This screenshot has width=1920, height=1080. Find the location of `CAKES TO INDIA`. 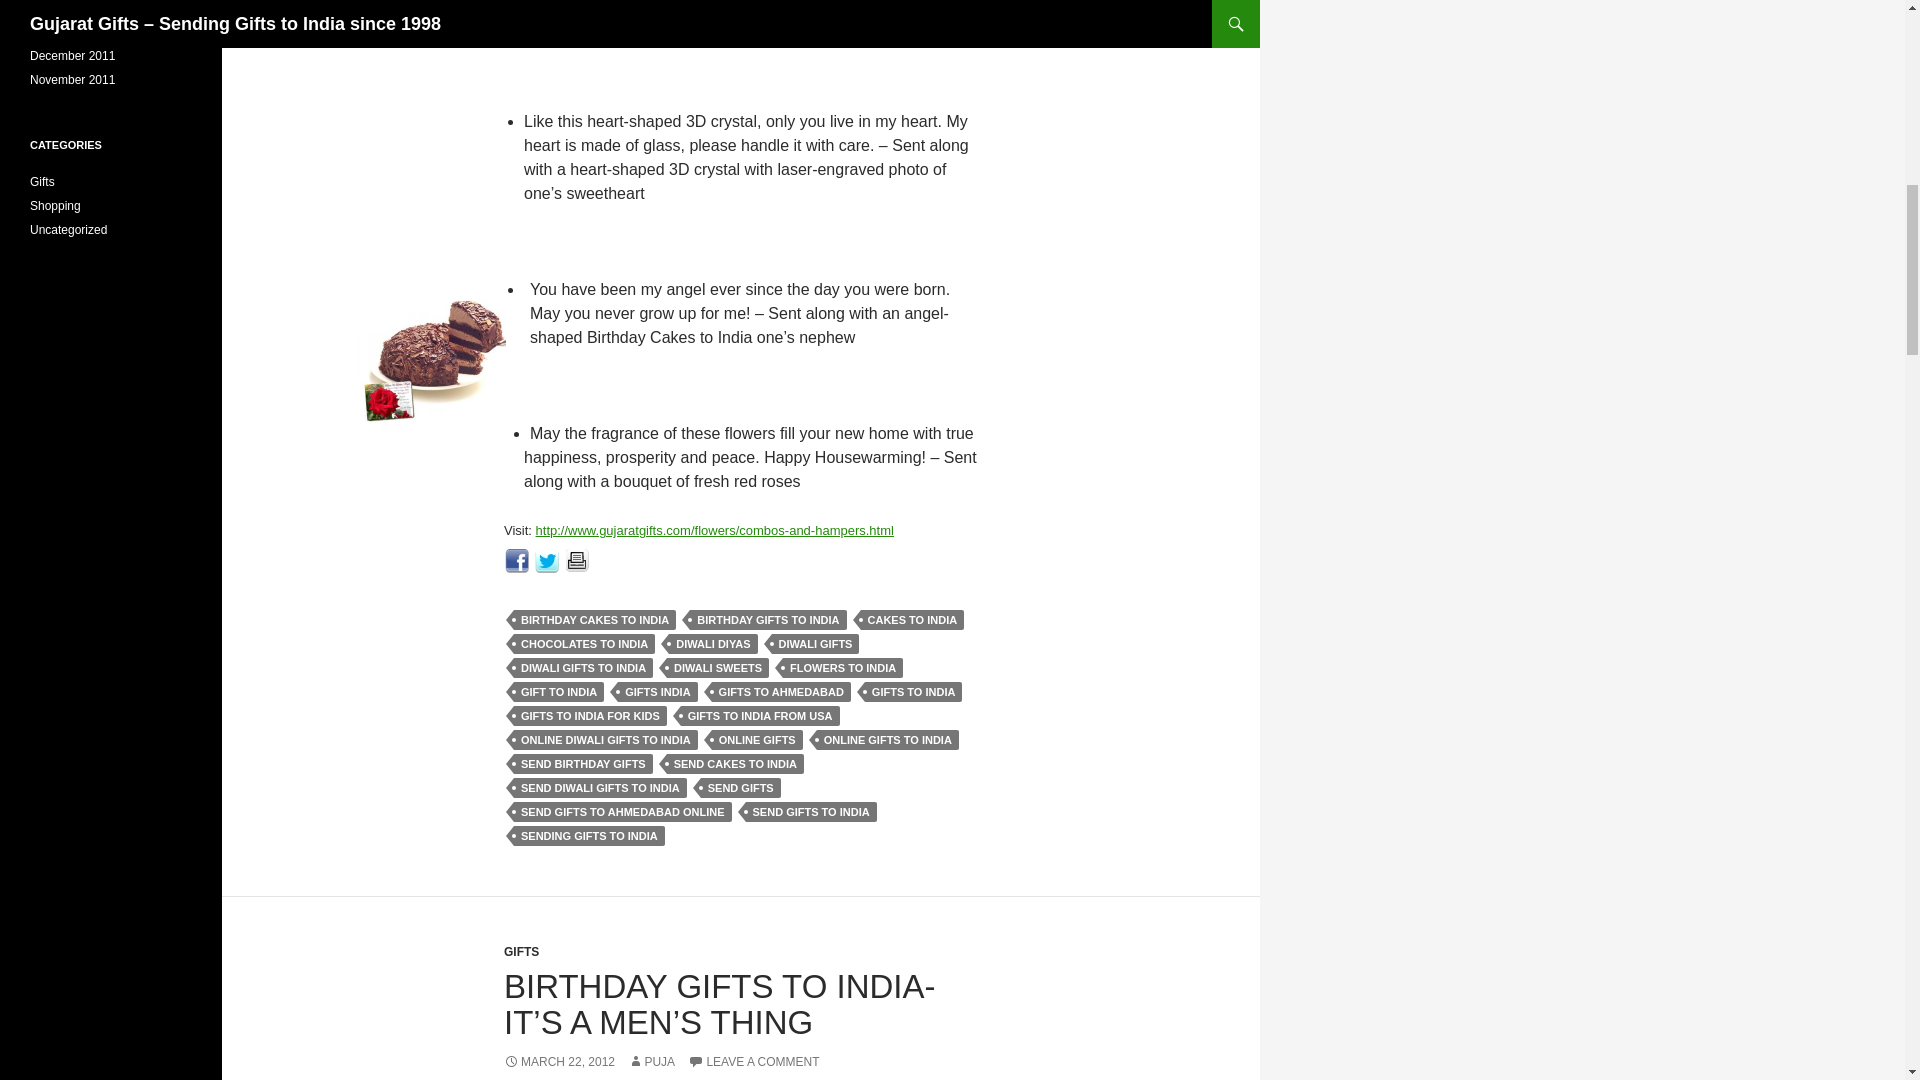

CAKES TO INDIA is located at coordinates (912, 620).